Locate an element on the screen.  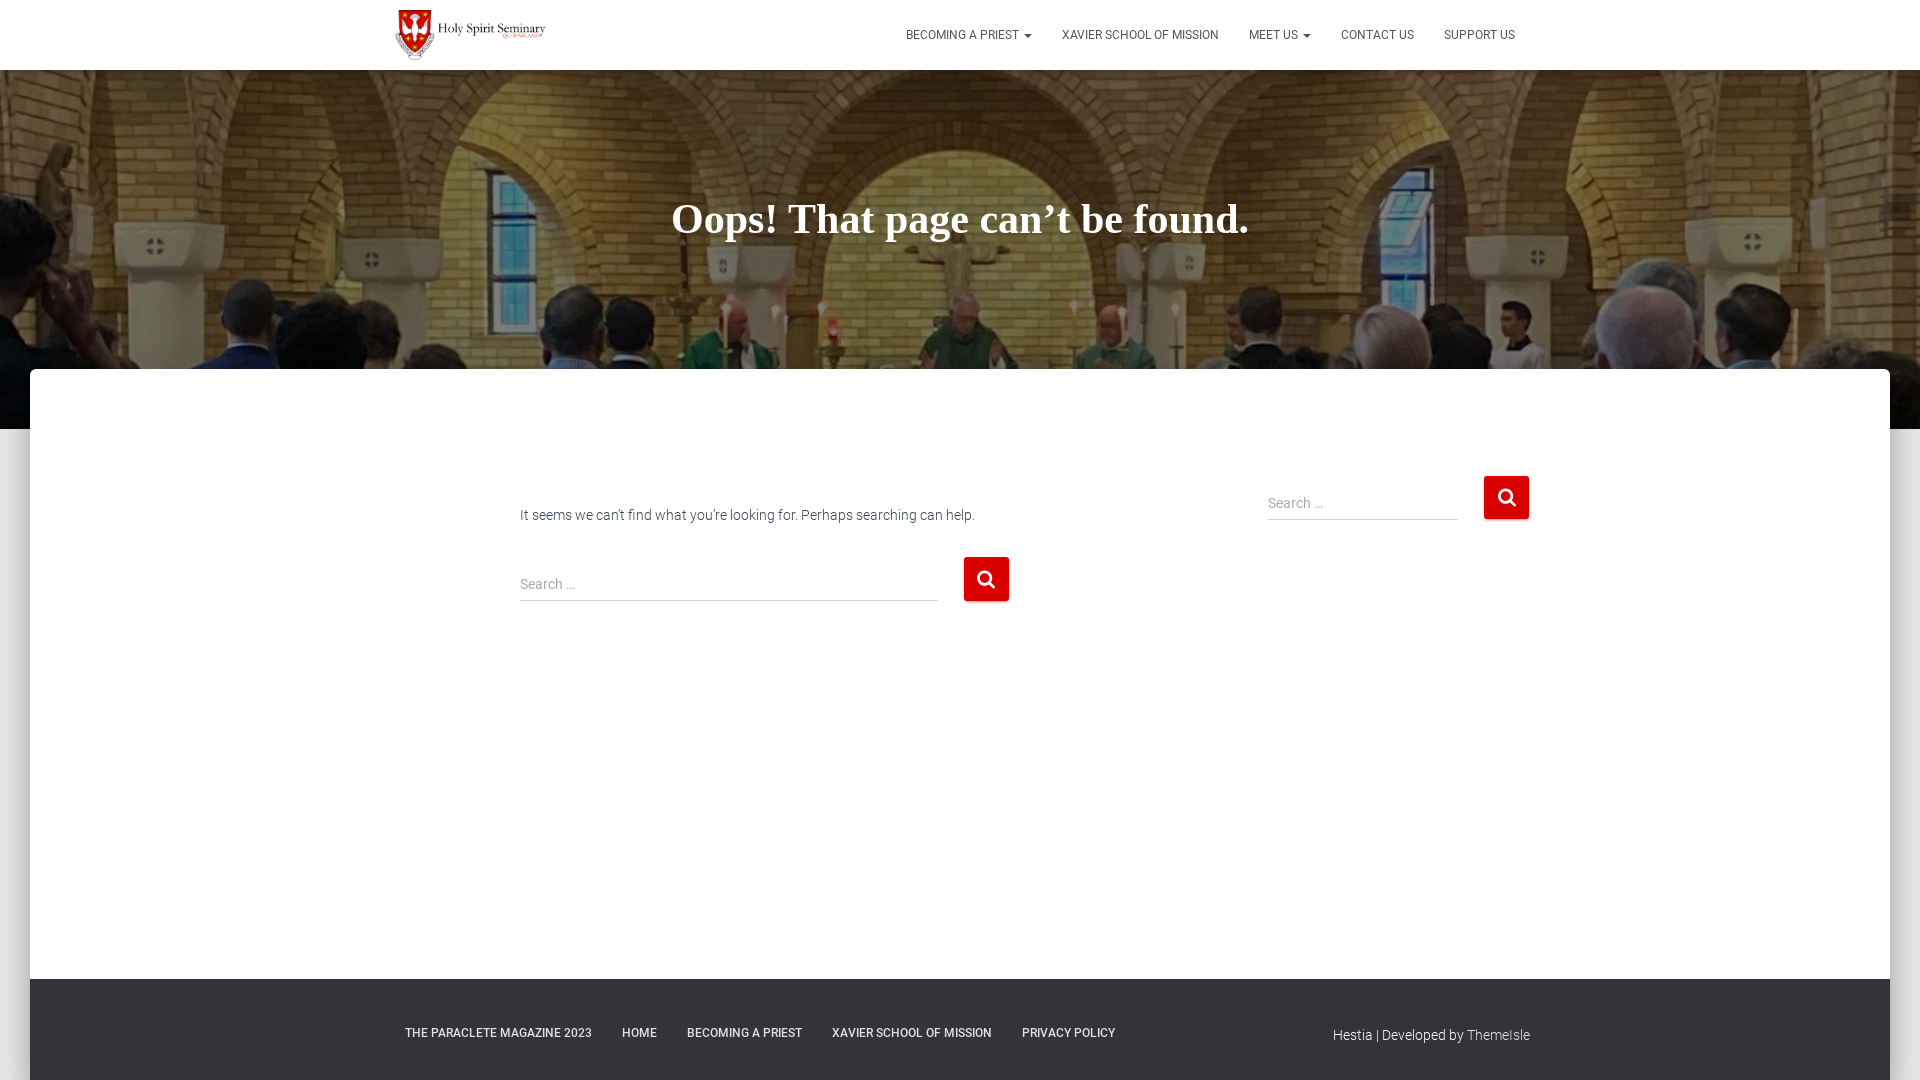
Search is located at coordinates (1506, 498).